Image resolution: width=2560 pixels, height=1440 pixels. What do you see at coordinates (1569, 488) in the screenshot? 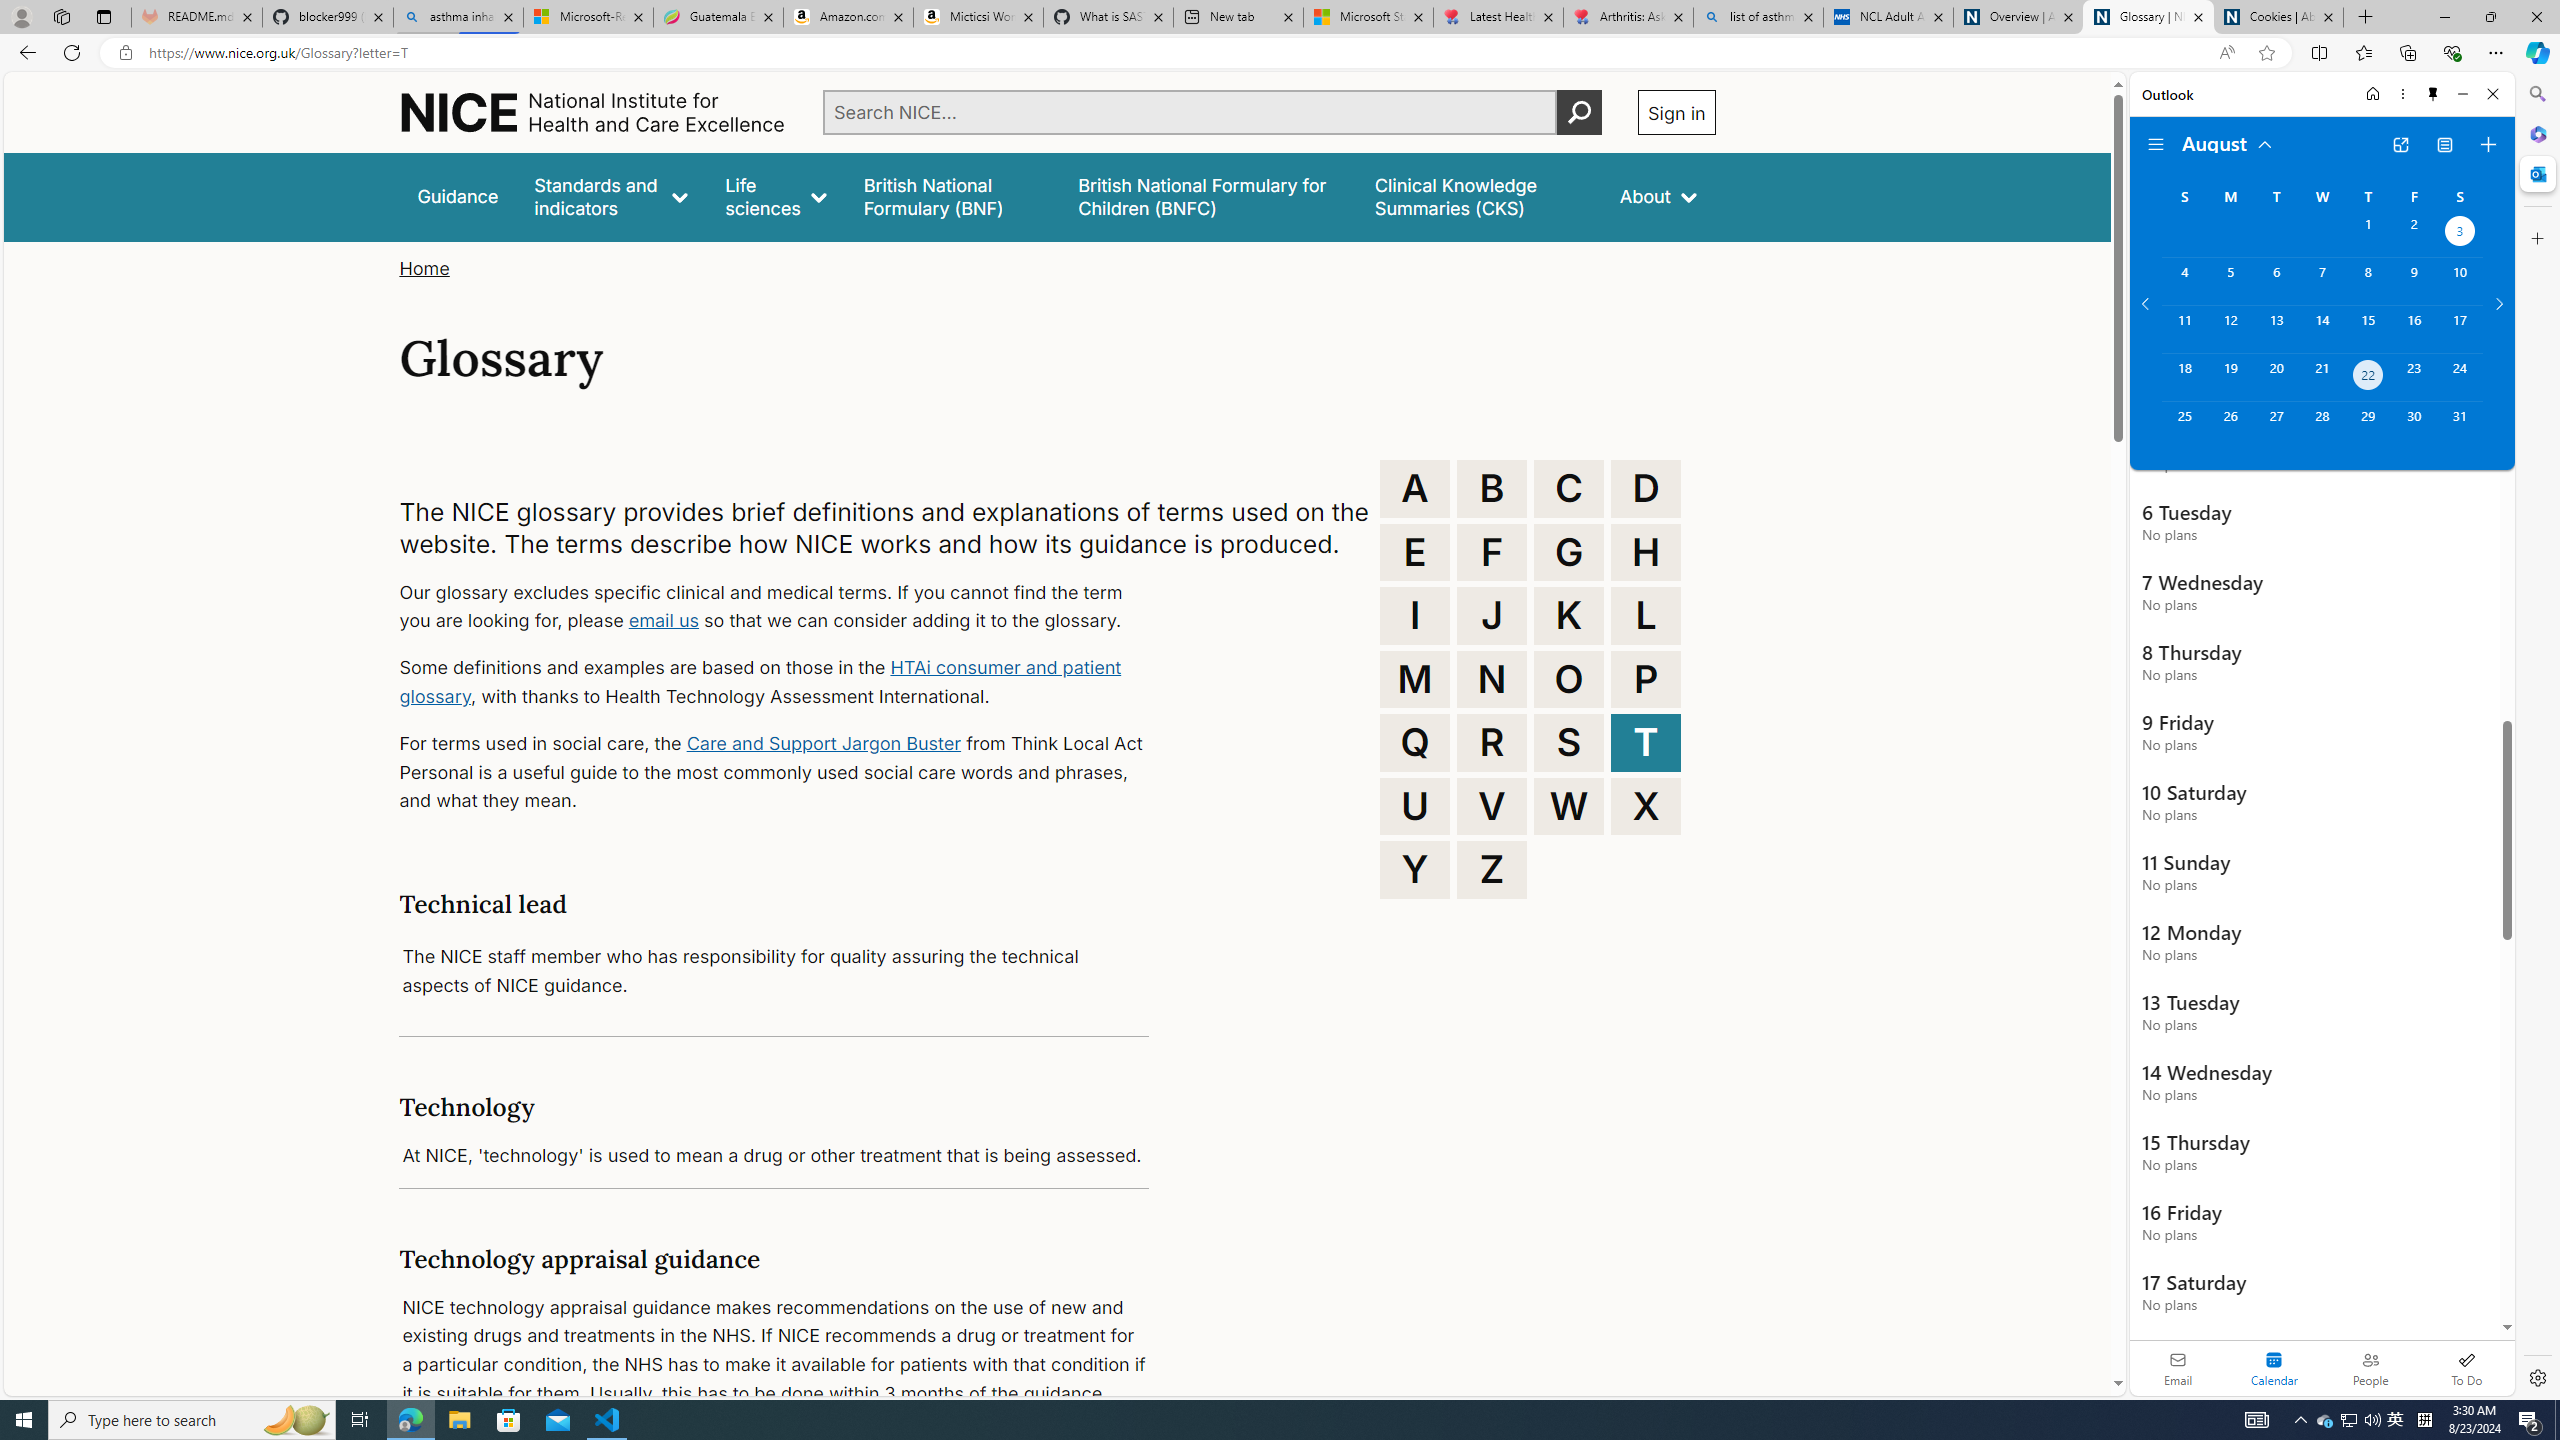
I see `C` at bounding box center [1569, 488].